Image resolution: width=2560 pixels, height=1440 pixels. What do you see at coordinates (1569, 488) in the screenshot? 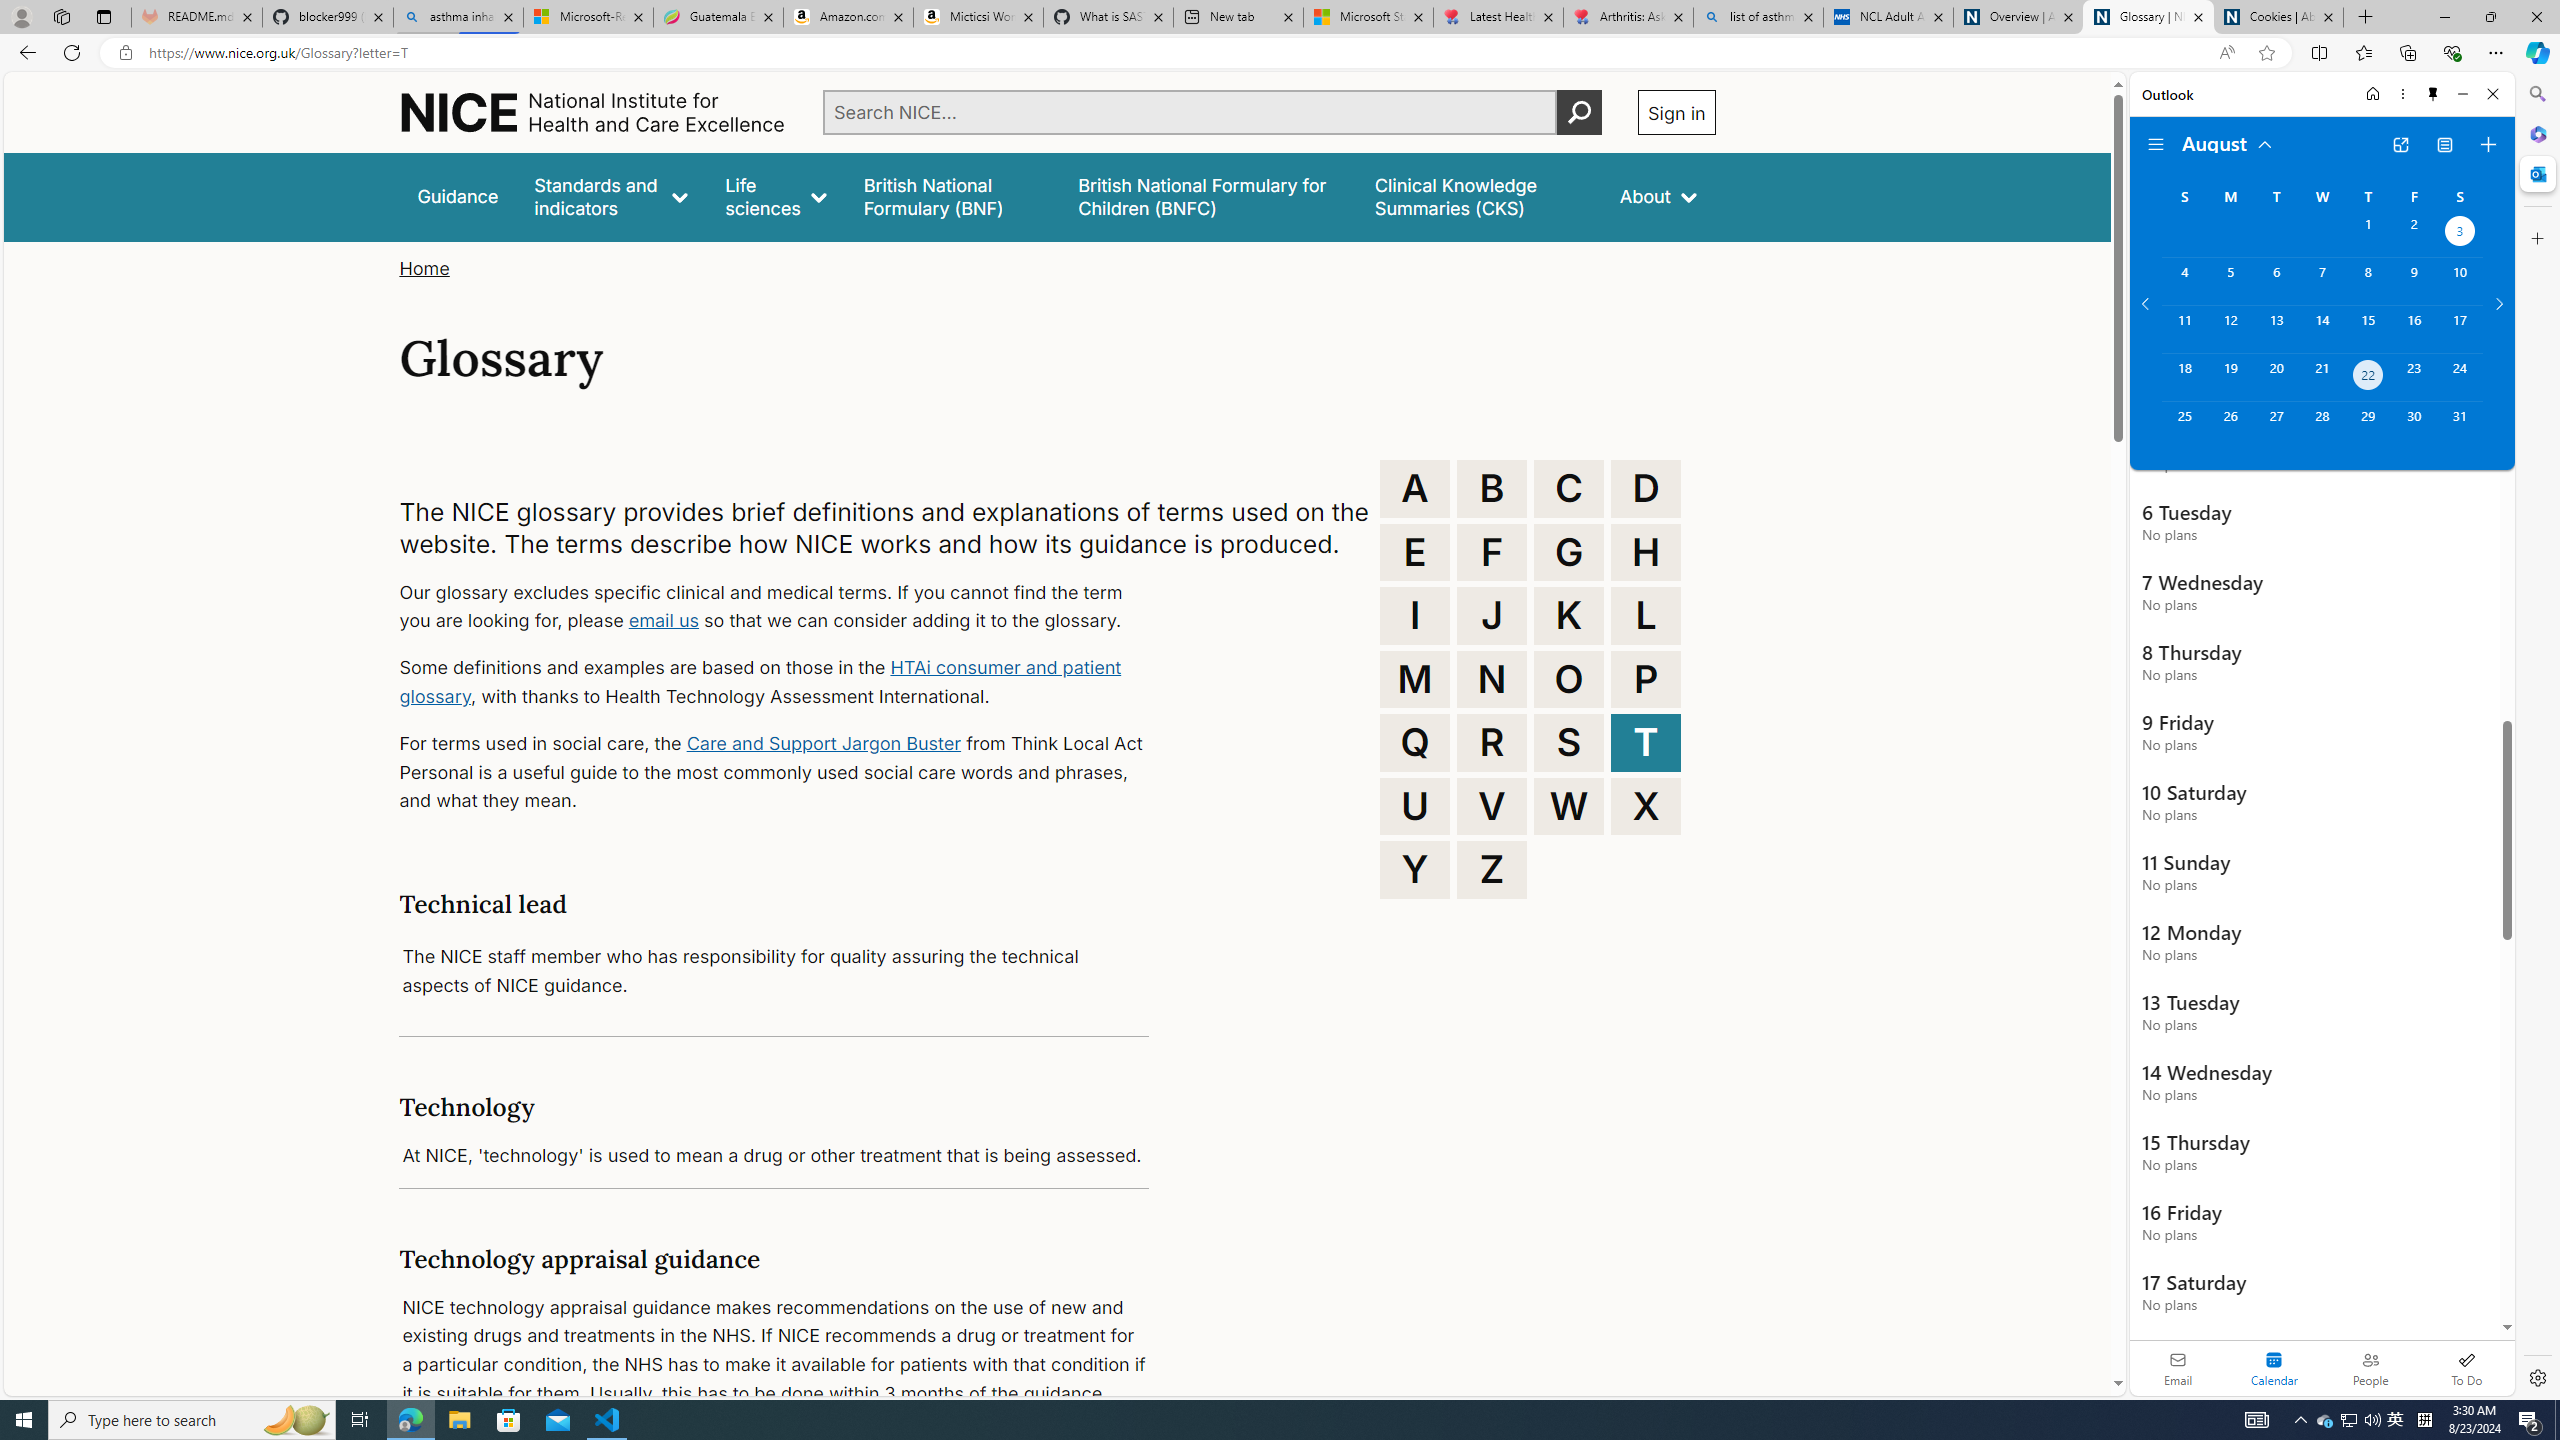
I see `C` at bounding box center [1569, 488].